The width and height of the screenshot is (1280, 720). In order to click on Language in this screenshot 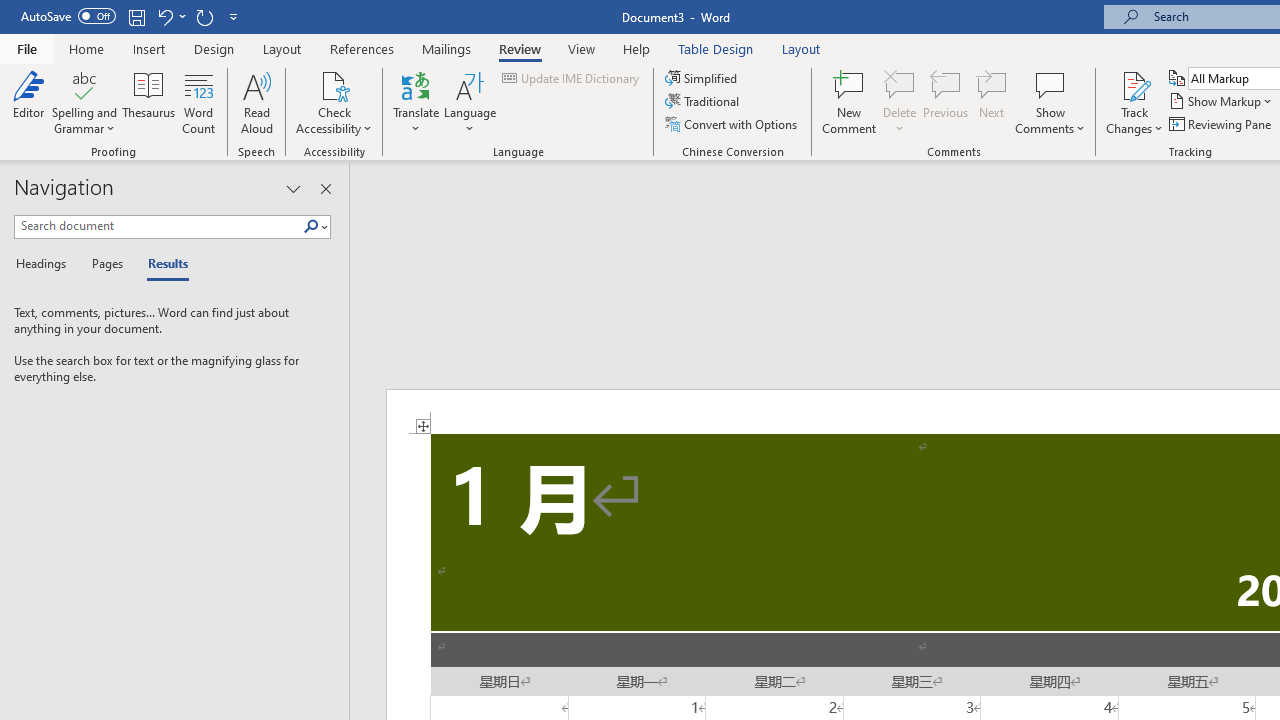, I will do `click(470, 102)`.